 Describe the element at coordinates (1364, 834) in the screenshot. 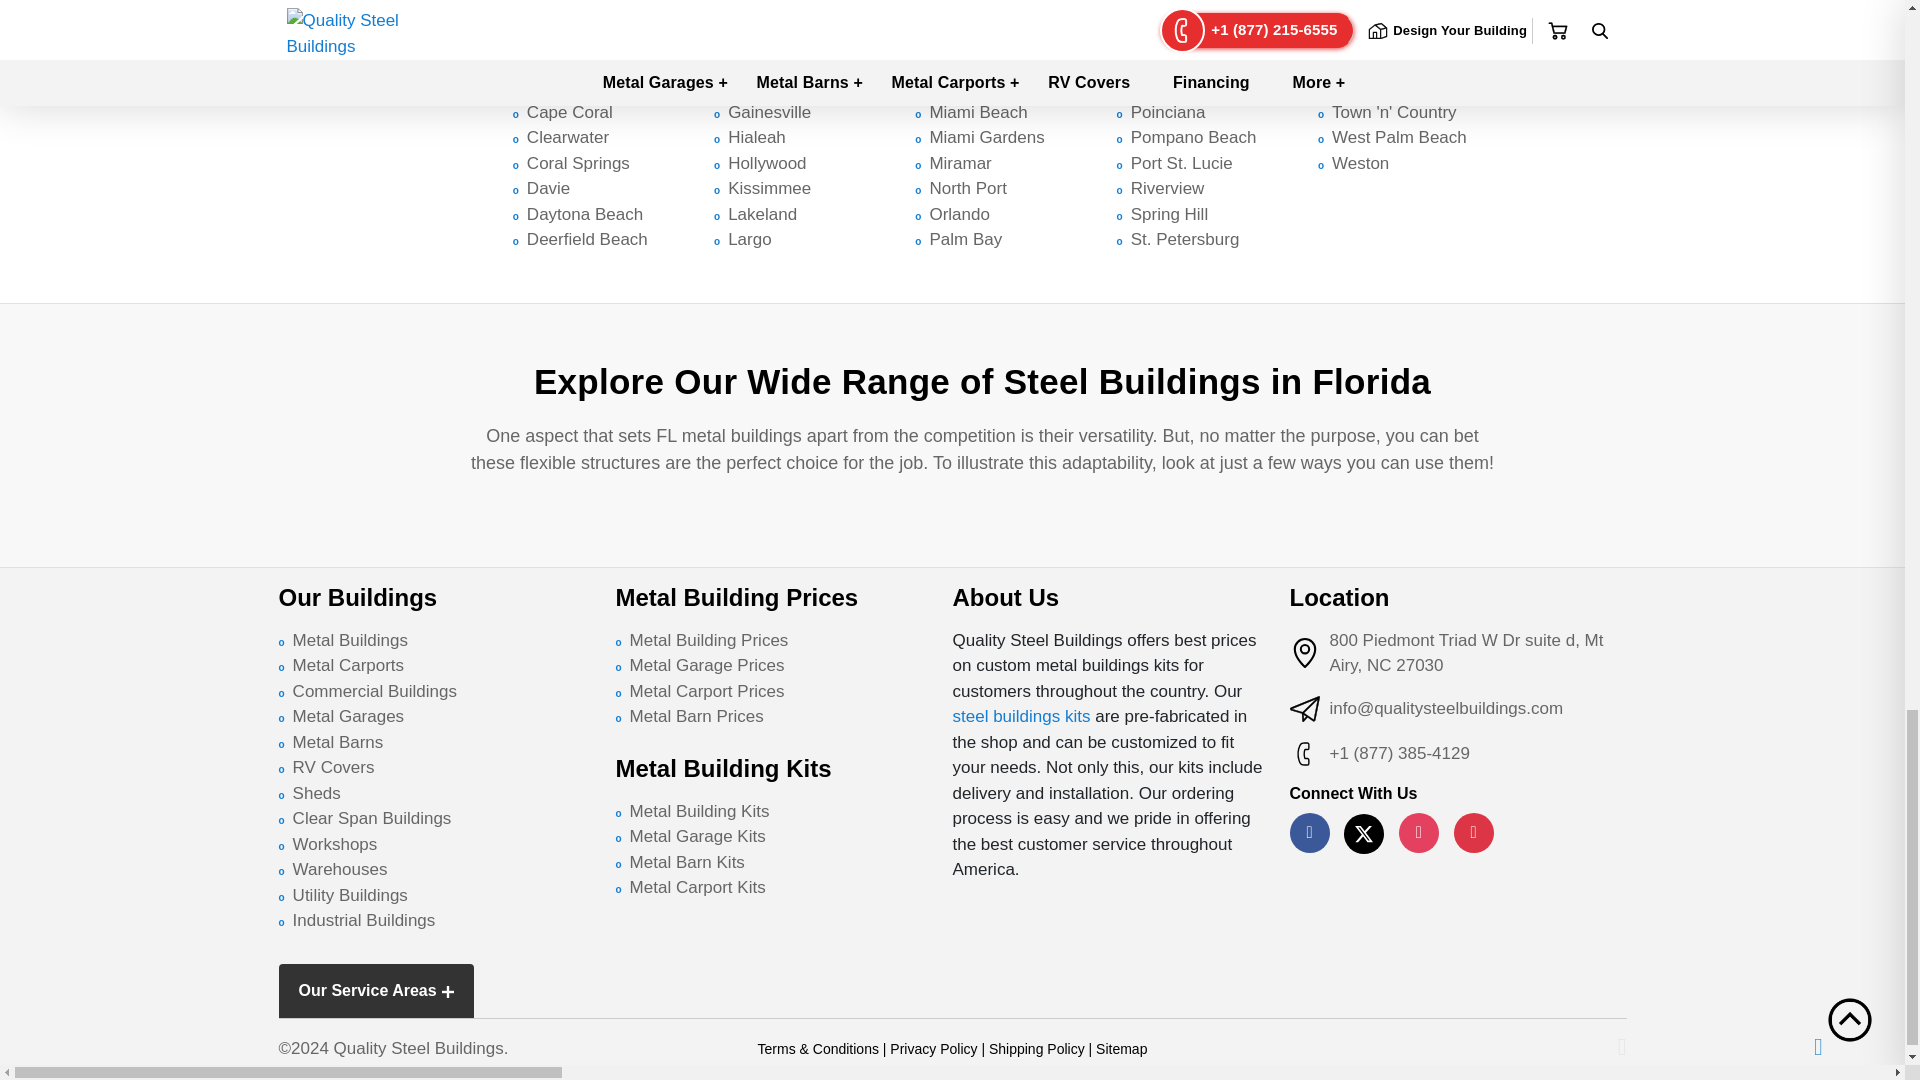

I see `twitter` at that location.